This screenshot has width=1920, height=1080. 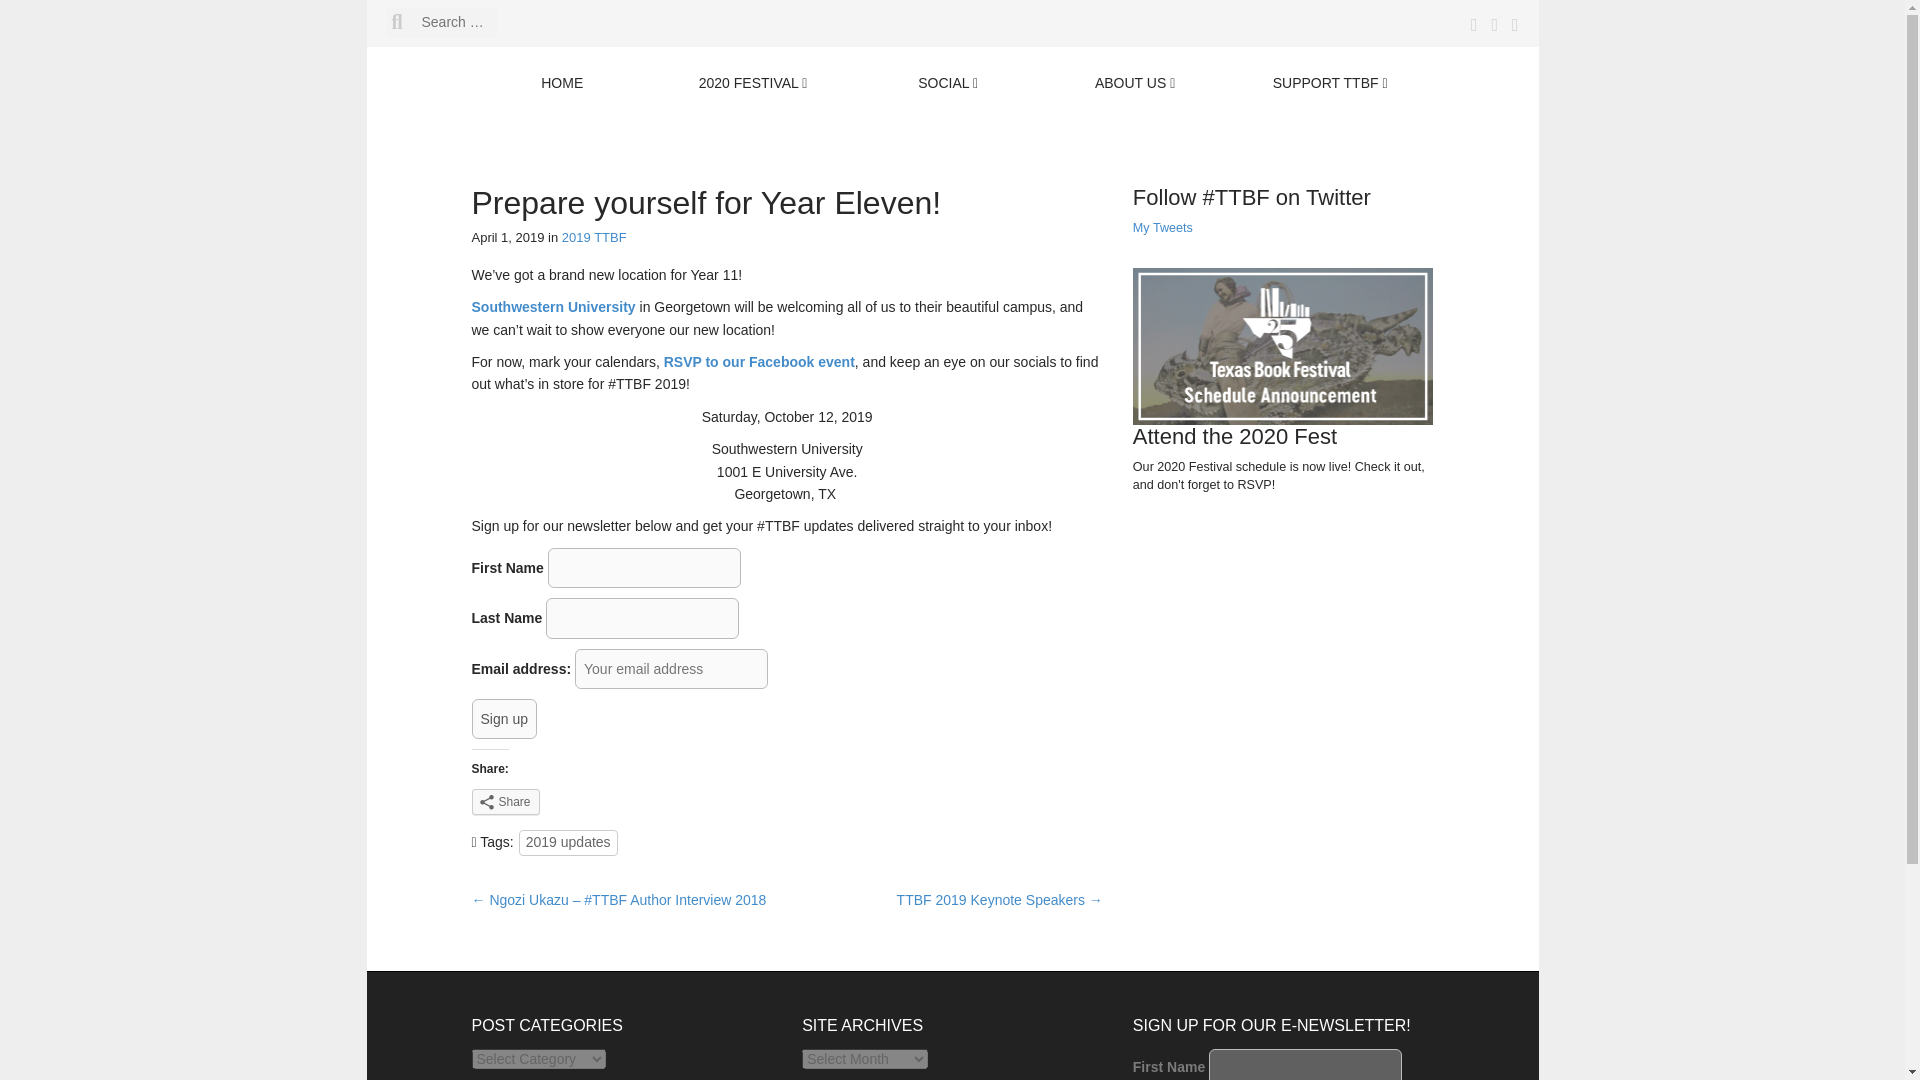 I want to click on RSVP to our Facebook event, so click(x=759, y=362).